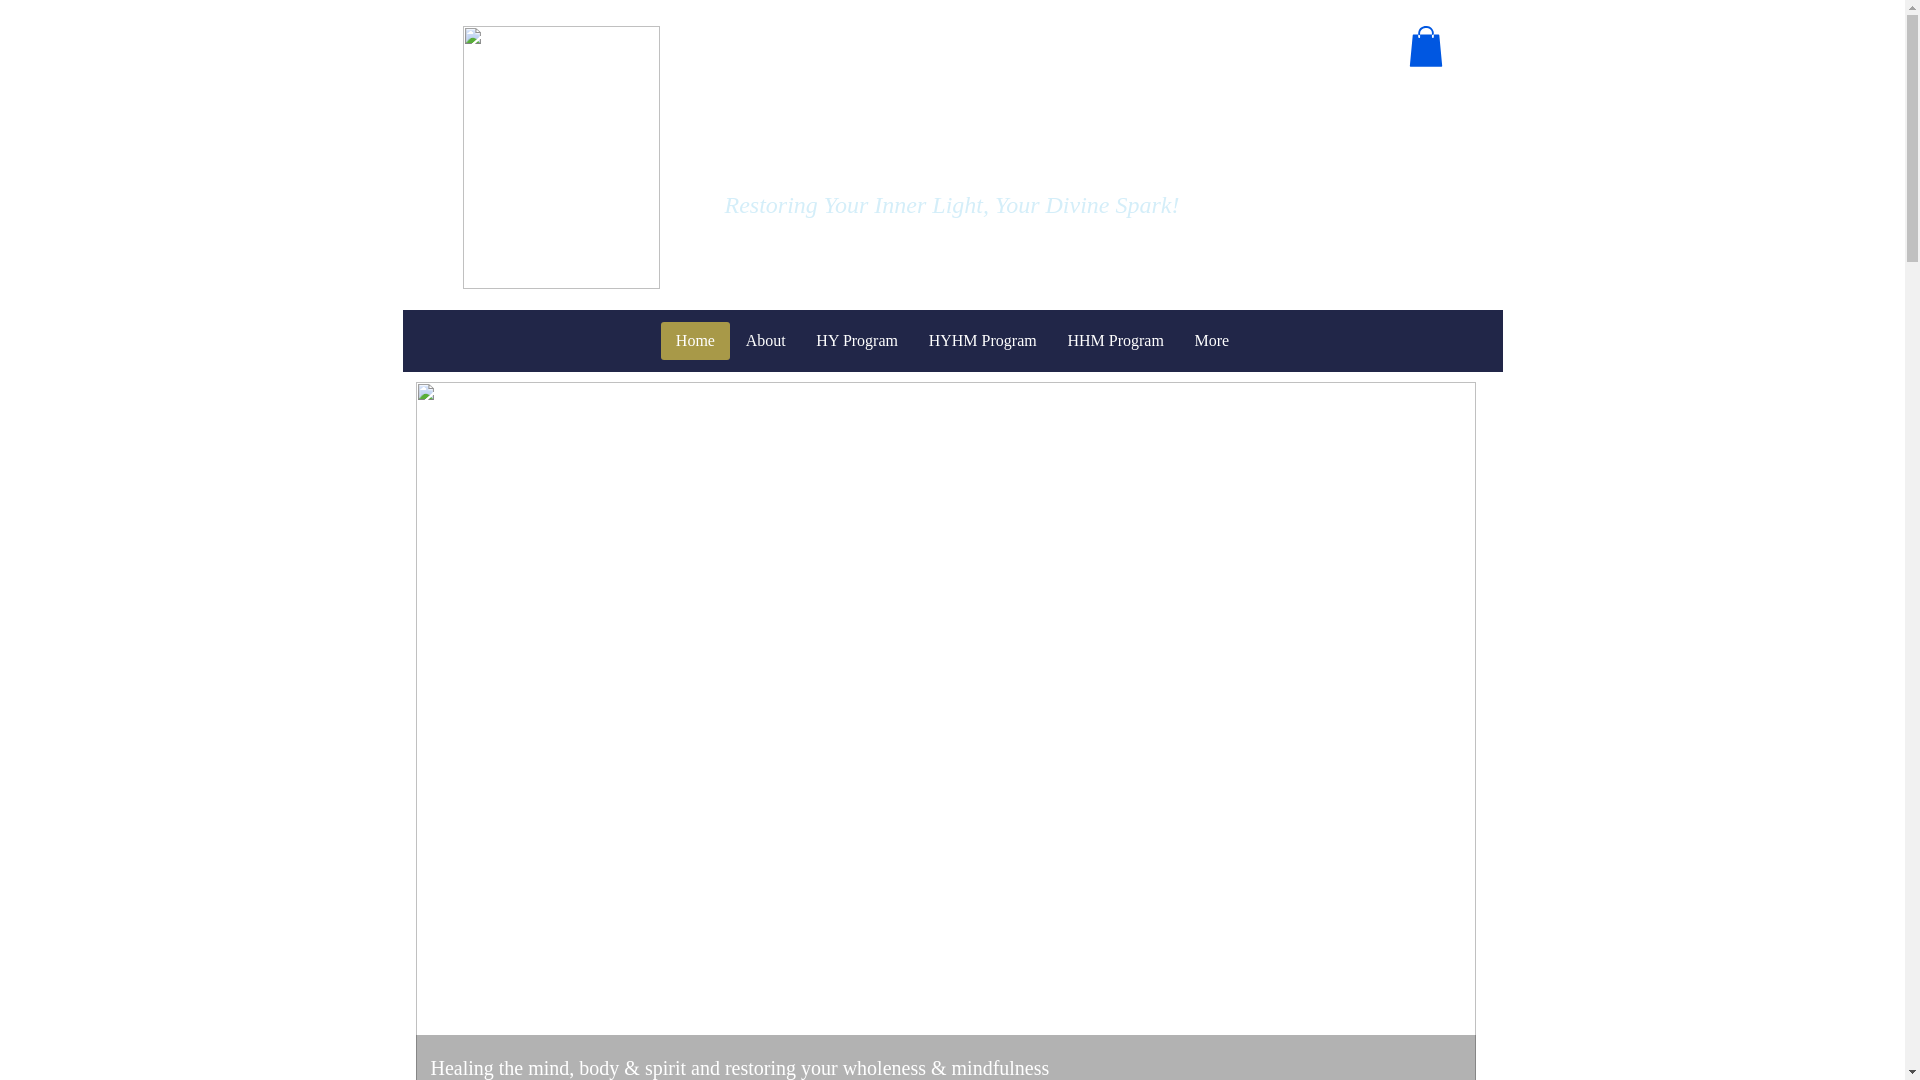 The height and width of the screenshot is (1080, 1920). I want to click on About, so click(764, 340).